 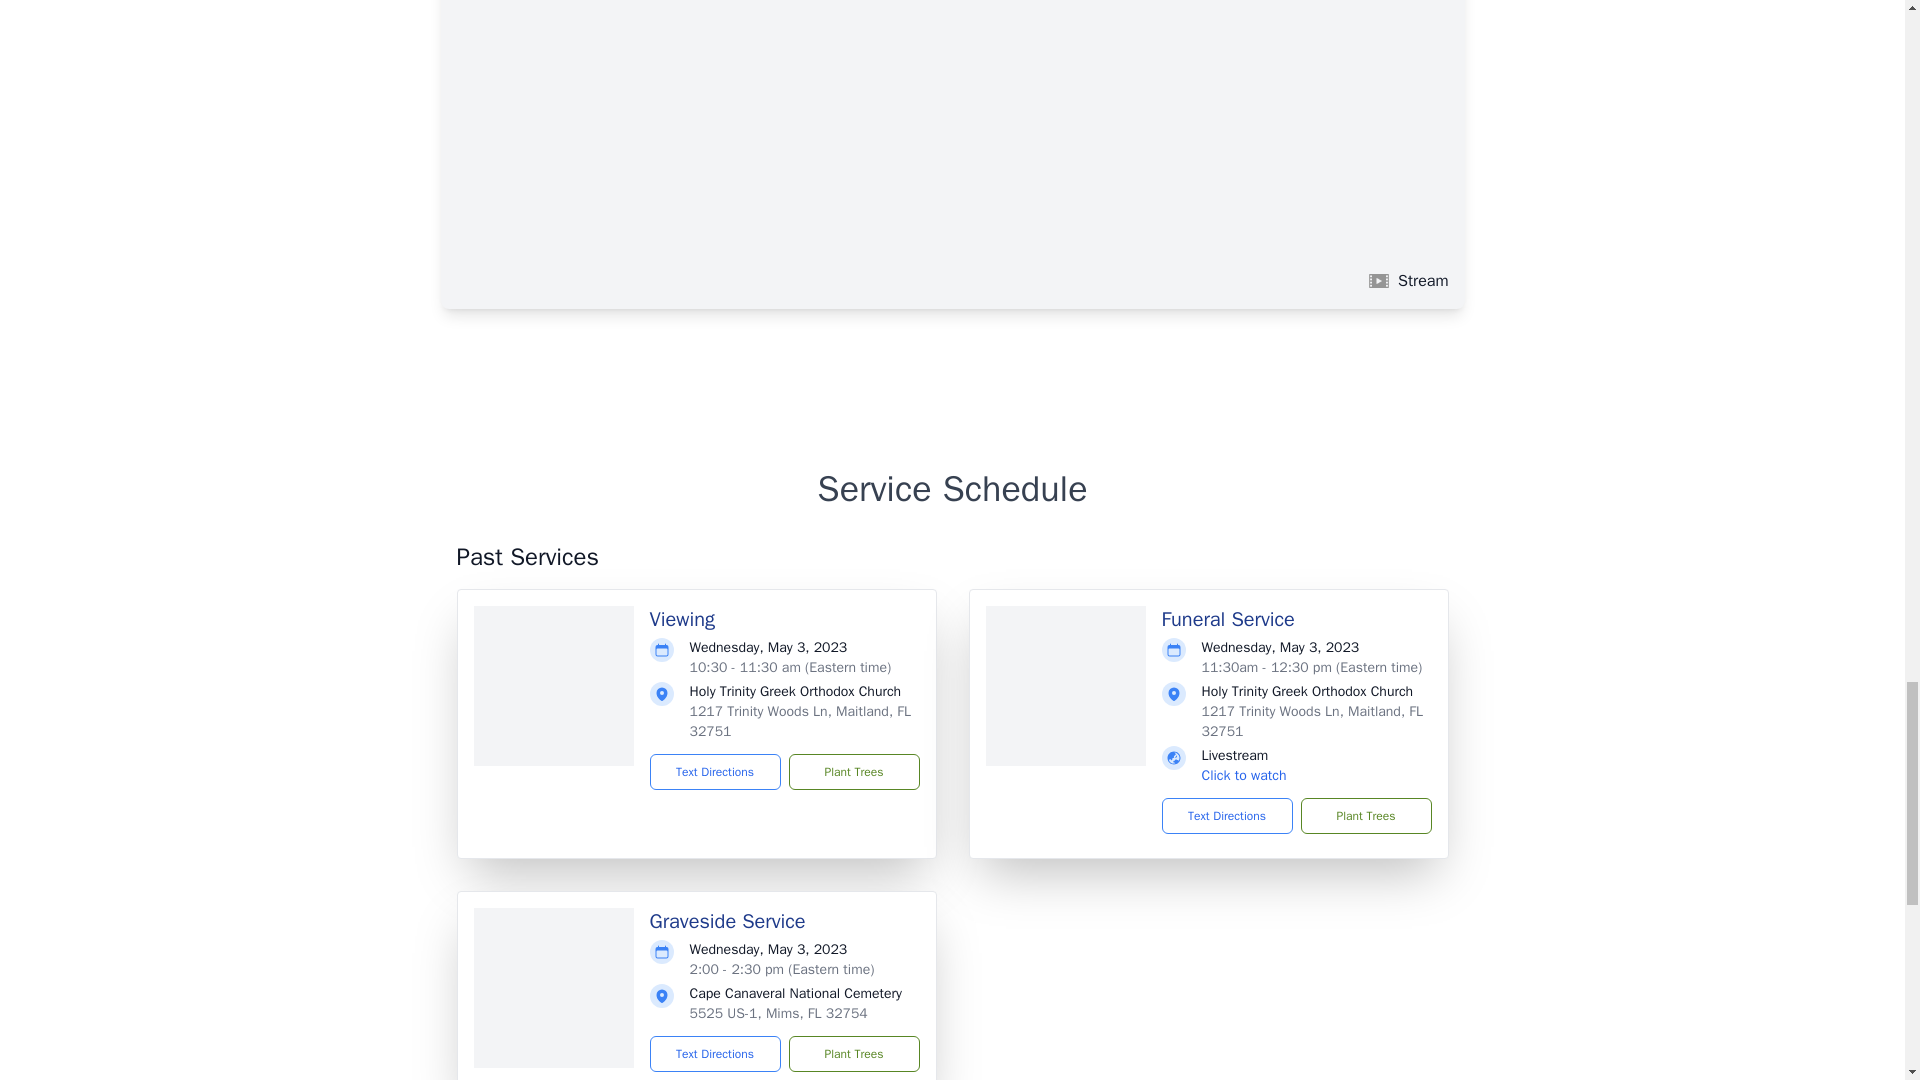 I want to click on Click to watch, so click(x=1244, y=775).